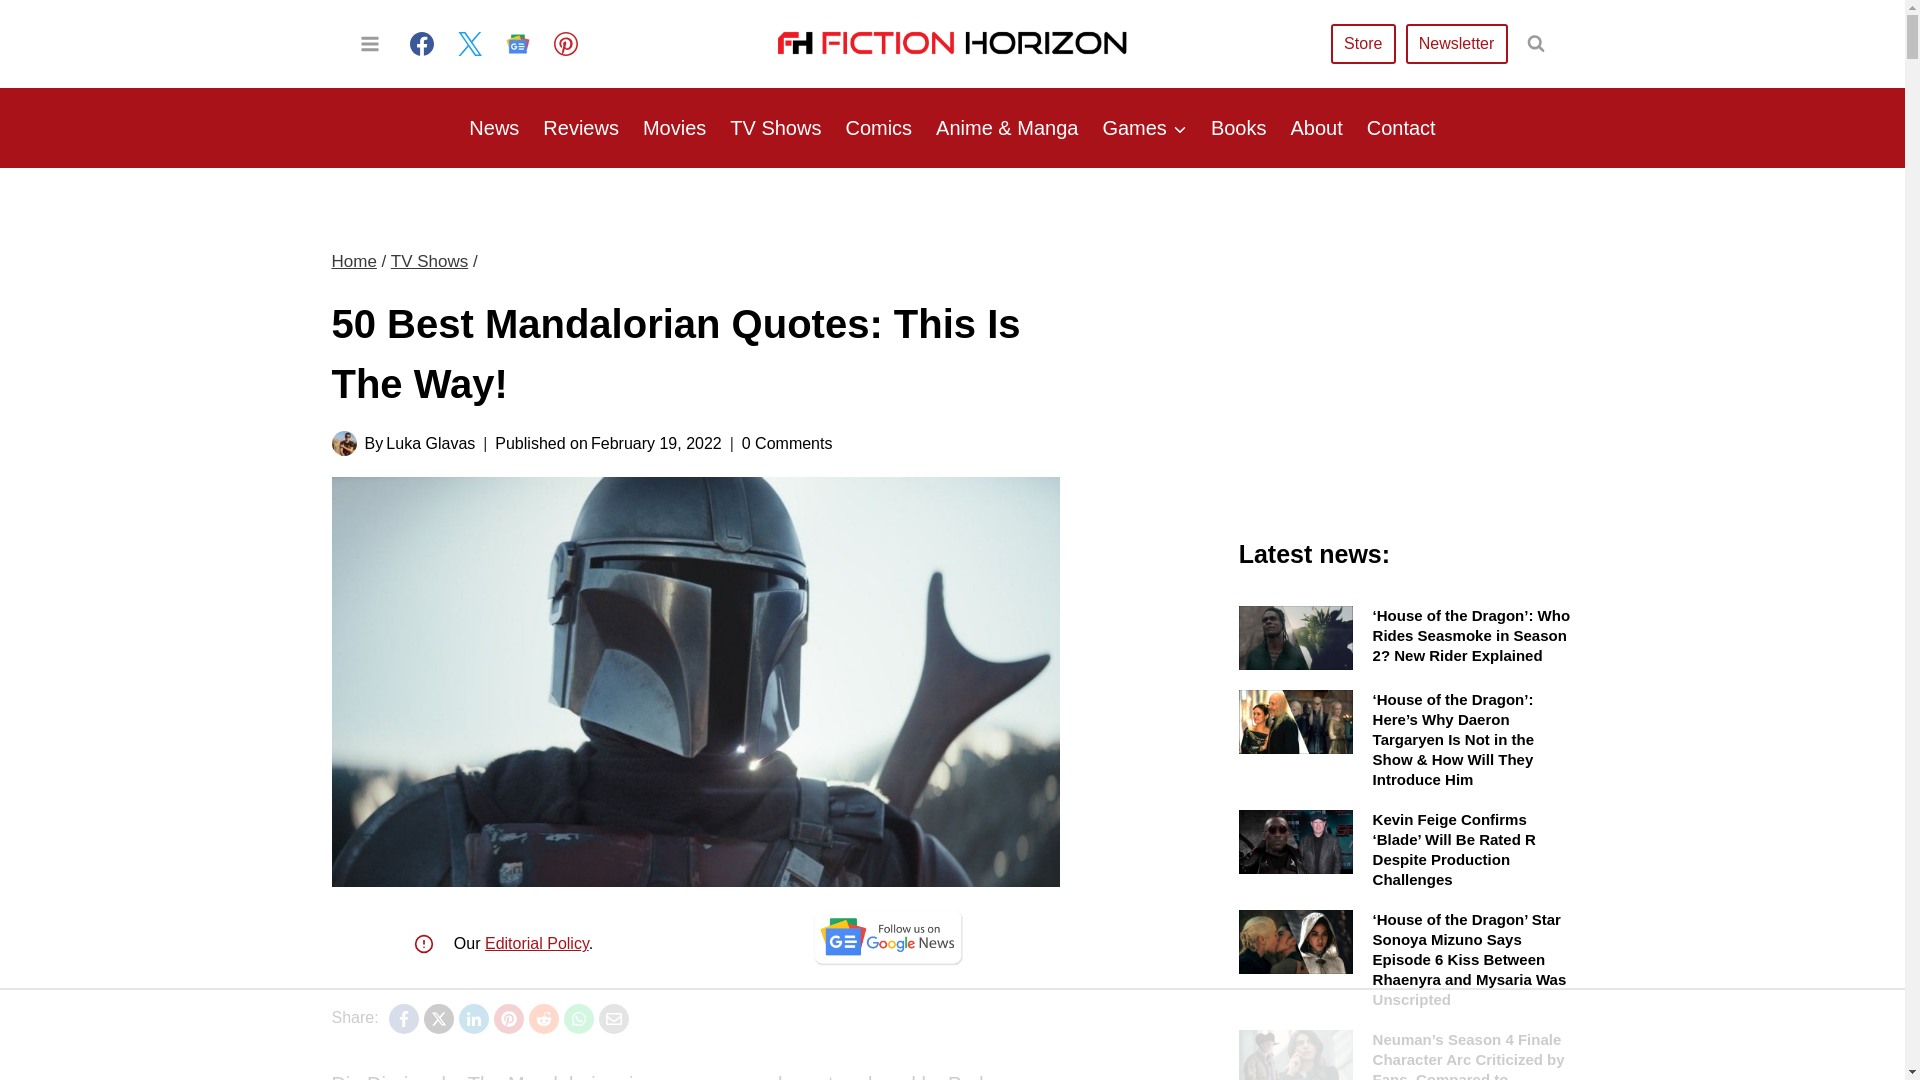 The height and width of the screenshot is (1080, 1920). Describe the element at coordinates (1316, 128) in the screenshot. I see `About` at that location.